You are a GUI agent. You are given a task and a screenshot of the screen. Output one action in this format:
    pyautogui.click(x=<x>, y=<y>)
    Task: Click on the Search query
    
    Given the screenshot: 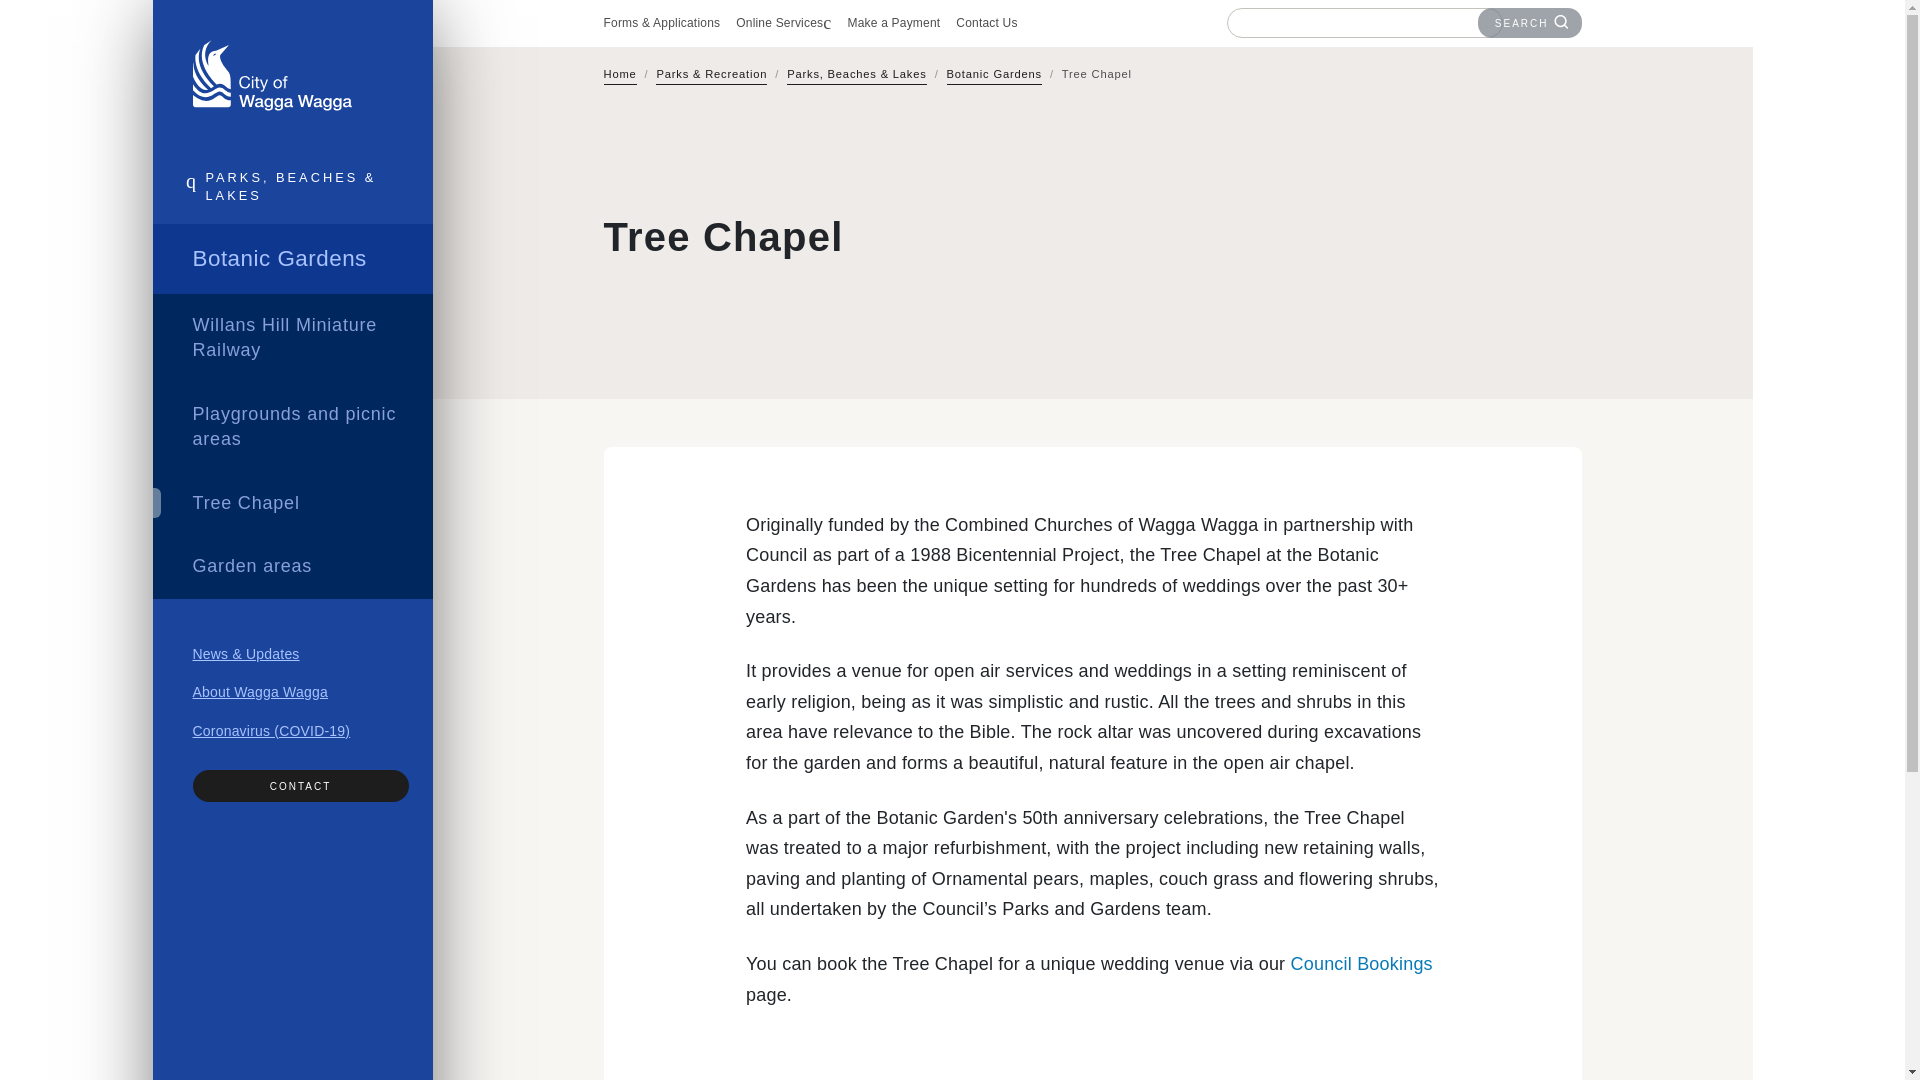 What is the action you would take?
    pyautogui.click(x=1353, y=22)
    